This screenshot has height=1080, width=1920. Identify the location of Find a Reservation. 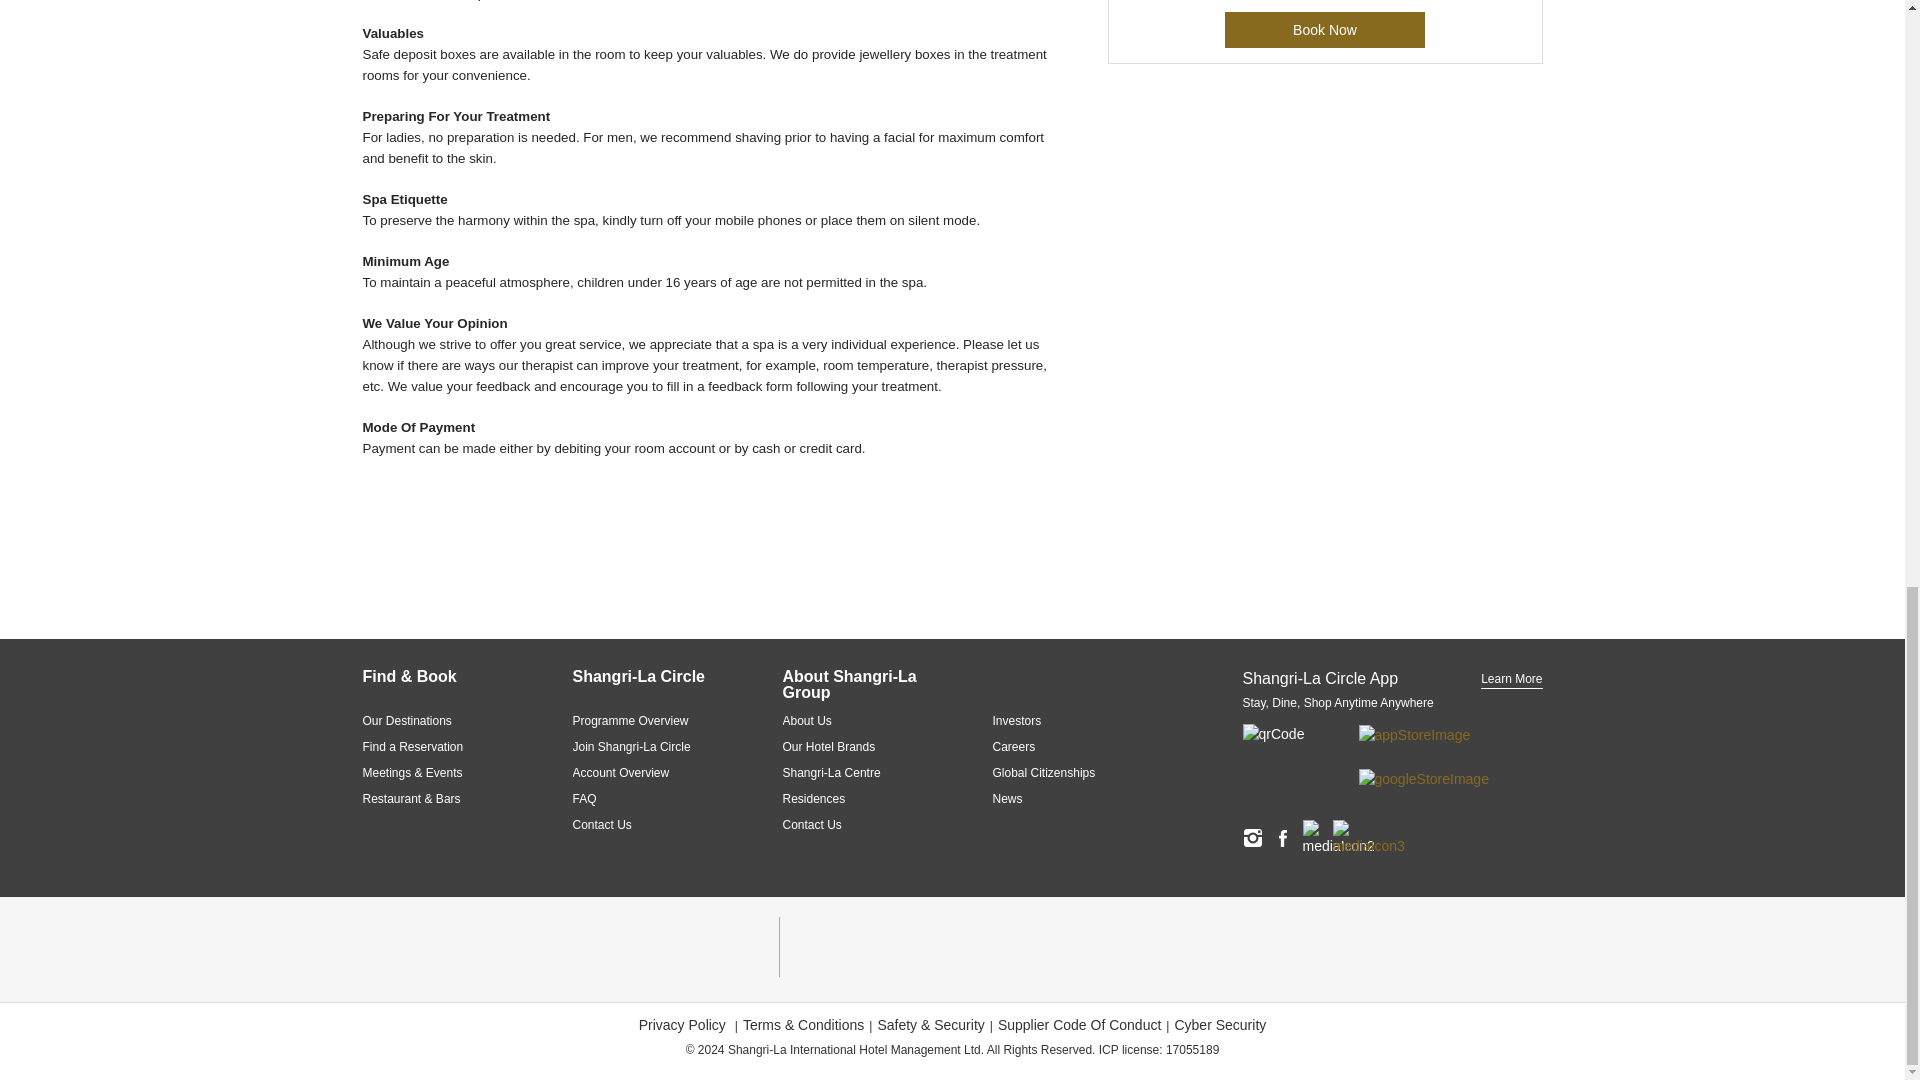
(442, 746).